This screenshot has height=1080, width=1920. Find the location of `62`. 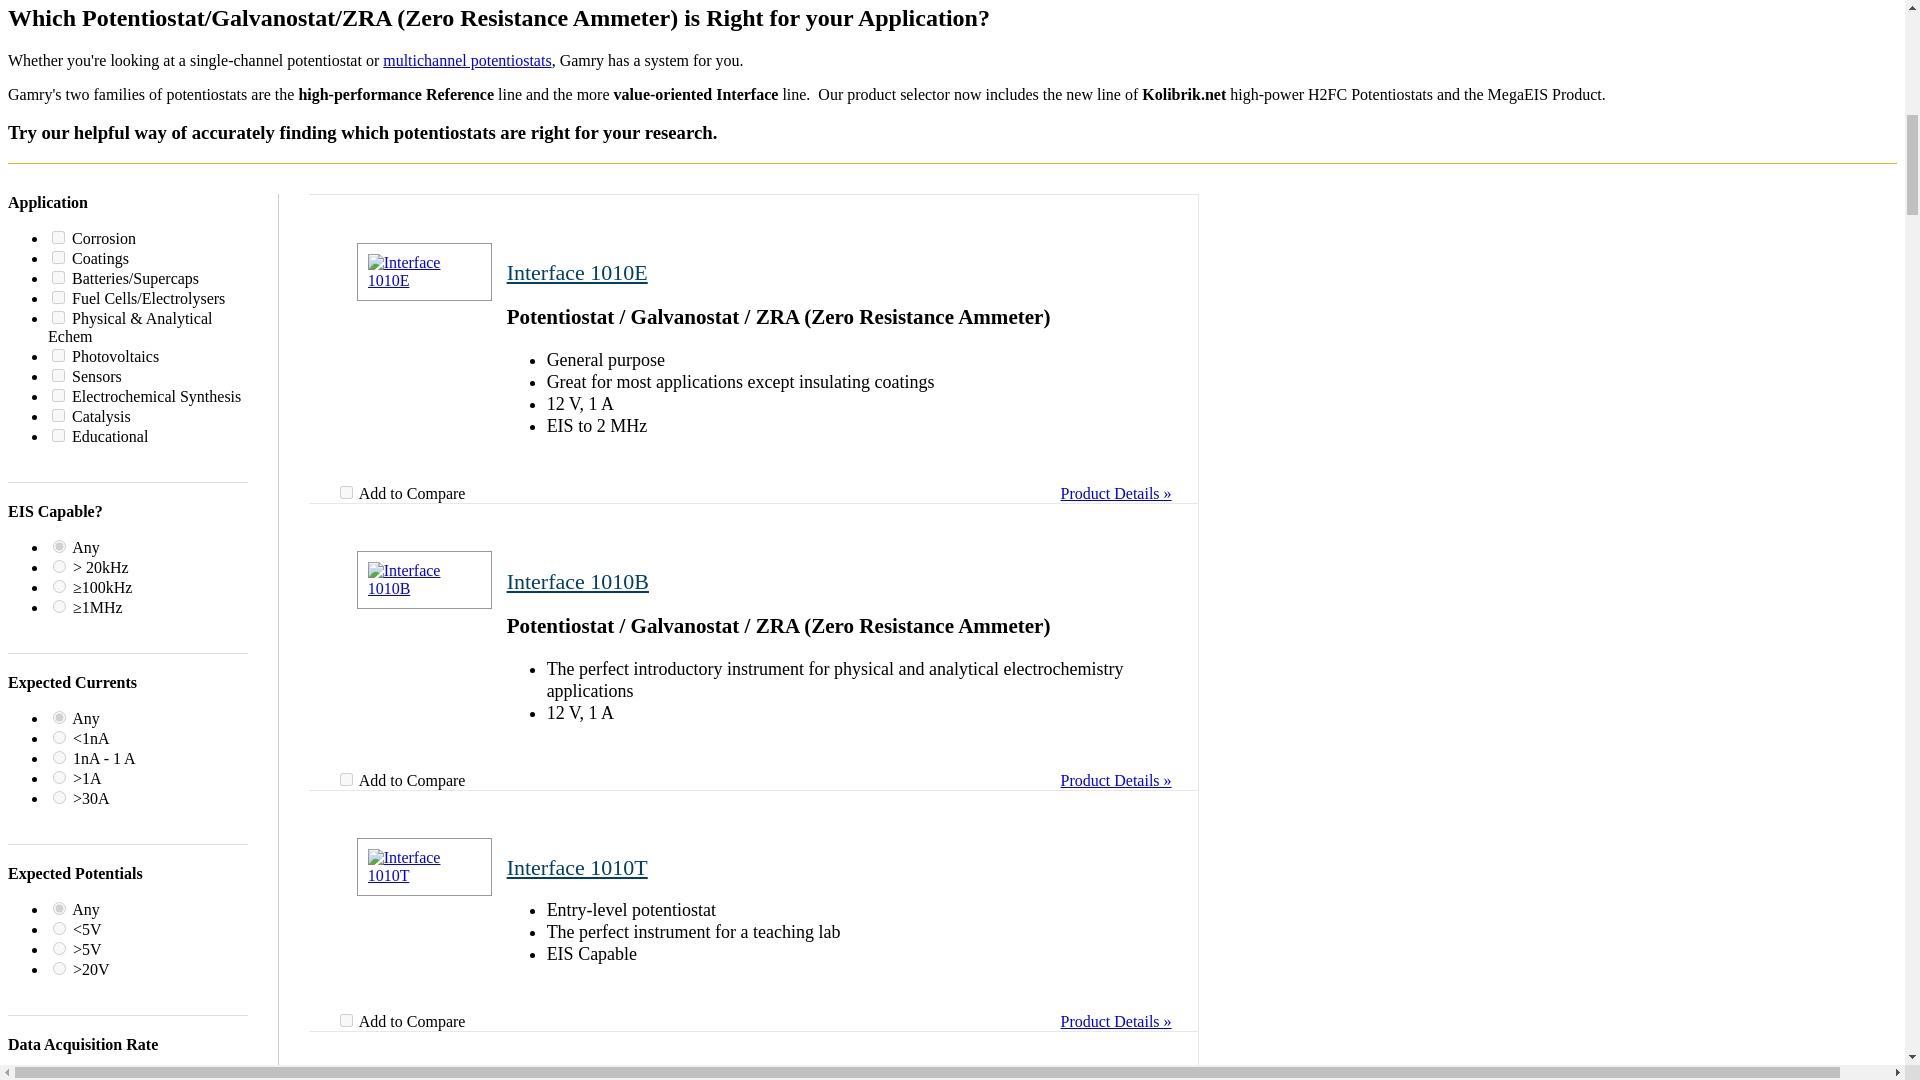

62 is located at coordinates (59, 586).